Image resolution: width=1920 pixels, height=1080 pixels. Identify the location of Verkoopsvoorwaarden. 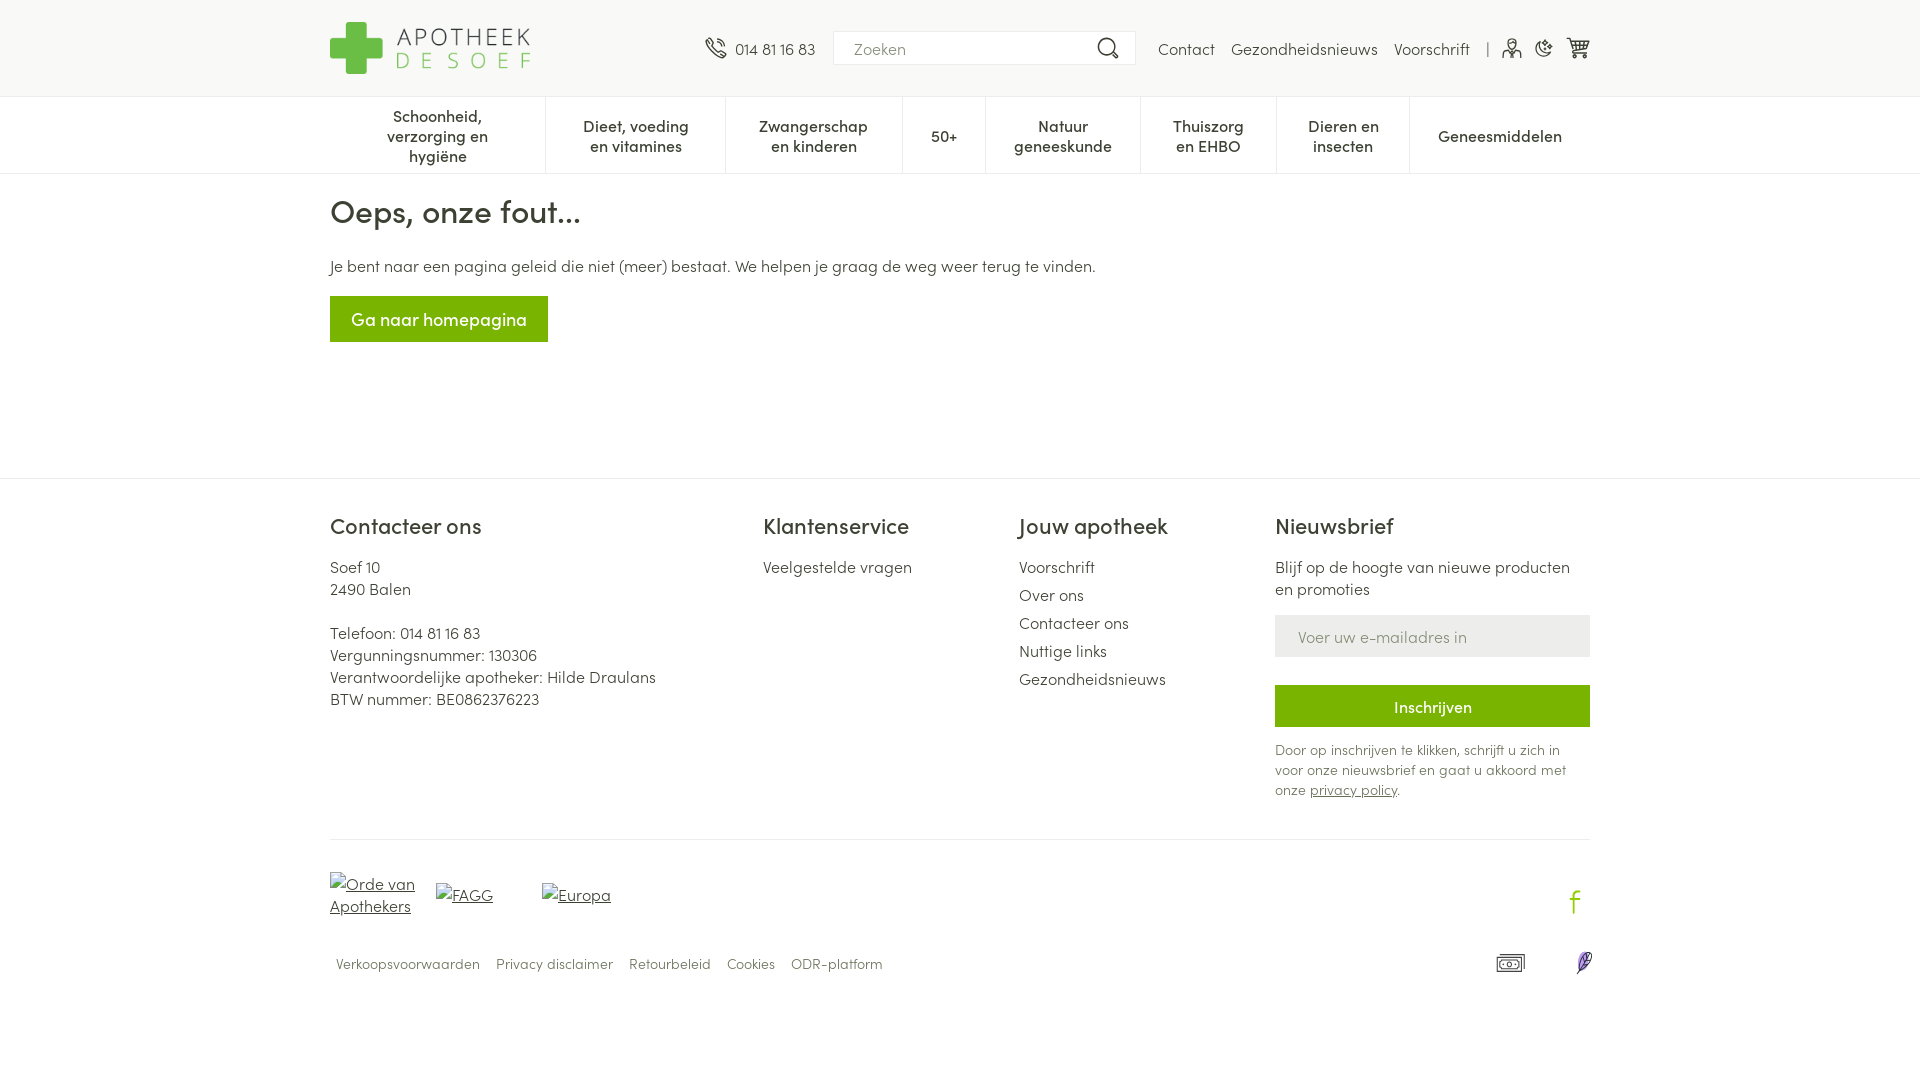
(408, 963).